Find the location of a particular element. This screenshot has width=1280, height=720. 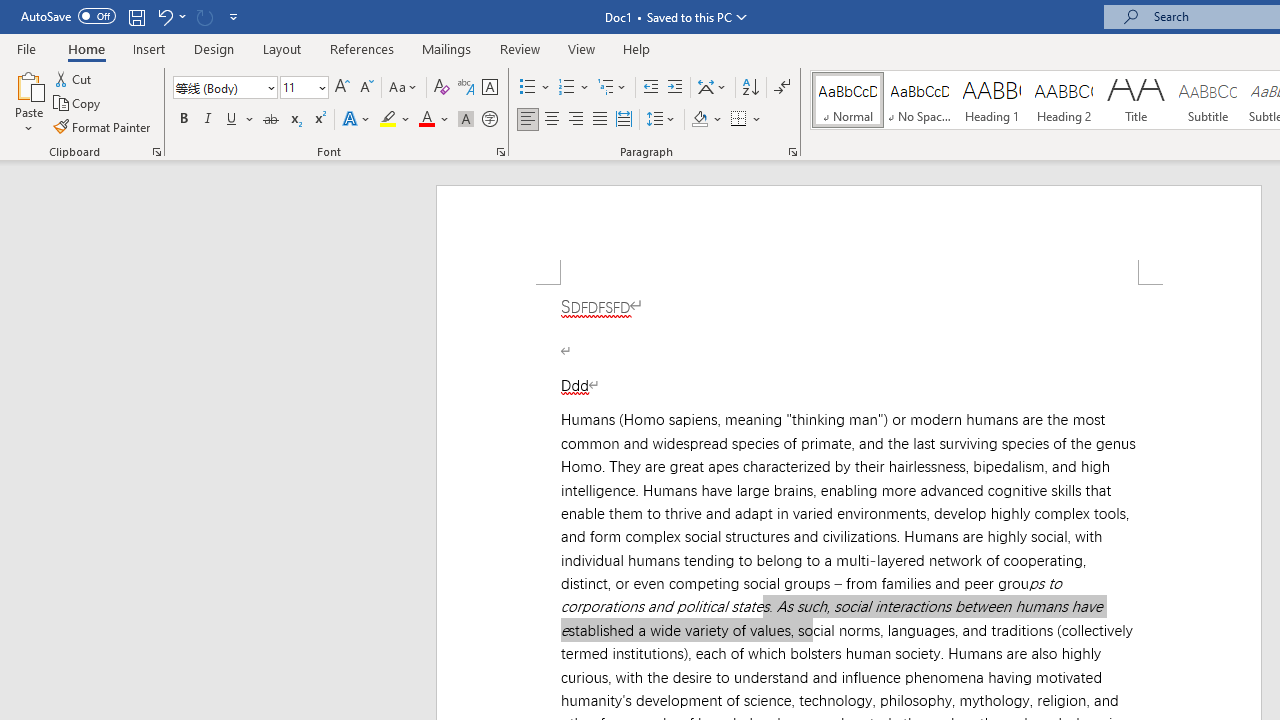

Open is located at coordinates (320, 87).